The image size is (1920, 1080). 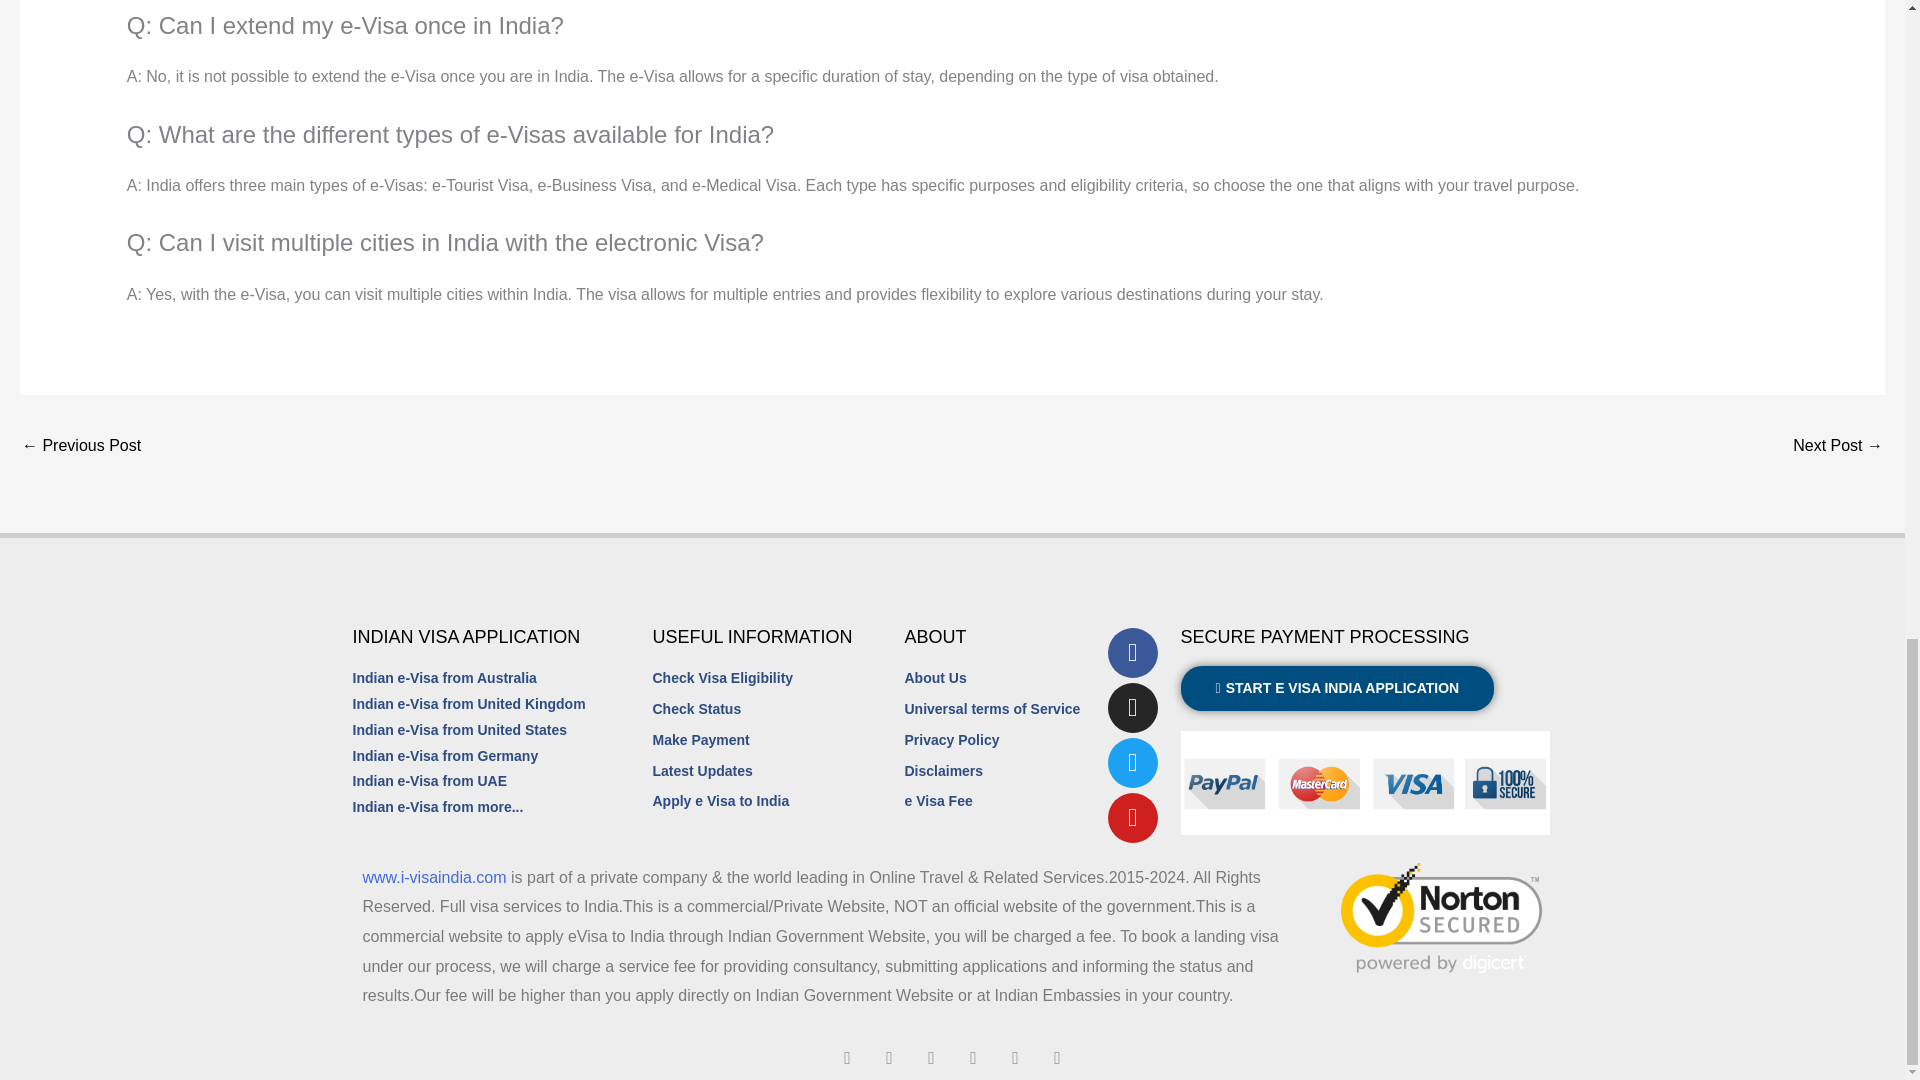 What do you see at coordinates (778, 802) in the screenshot?
I see `Apply e Visa to India` at bounding box center [778, 802].